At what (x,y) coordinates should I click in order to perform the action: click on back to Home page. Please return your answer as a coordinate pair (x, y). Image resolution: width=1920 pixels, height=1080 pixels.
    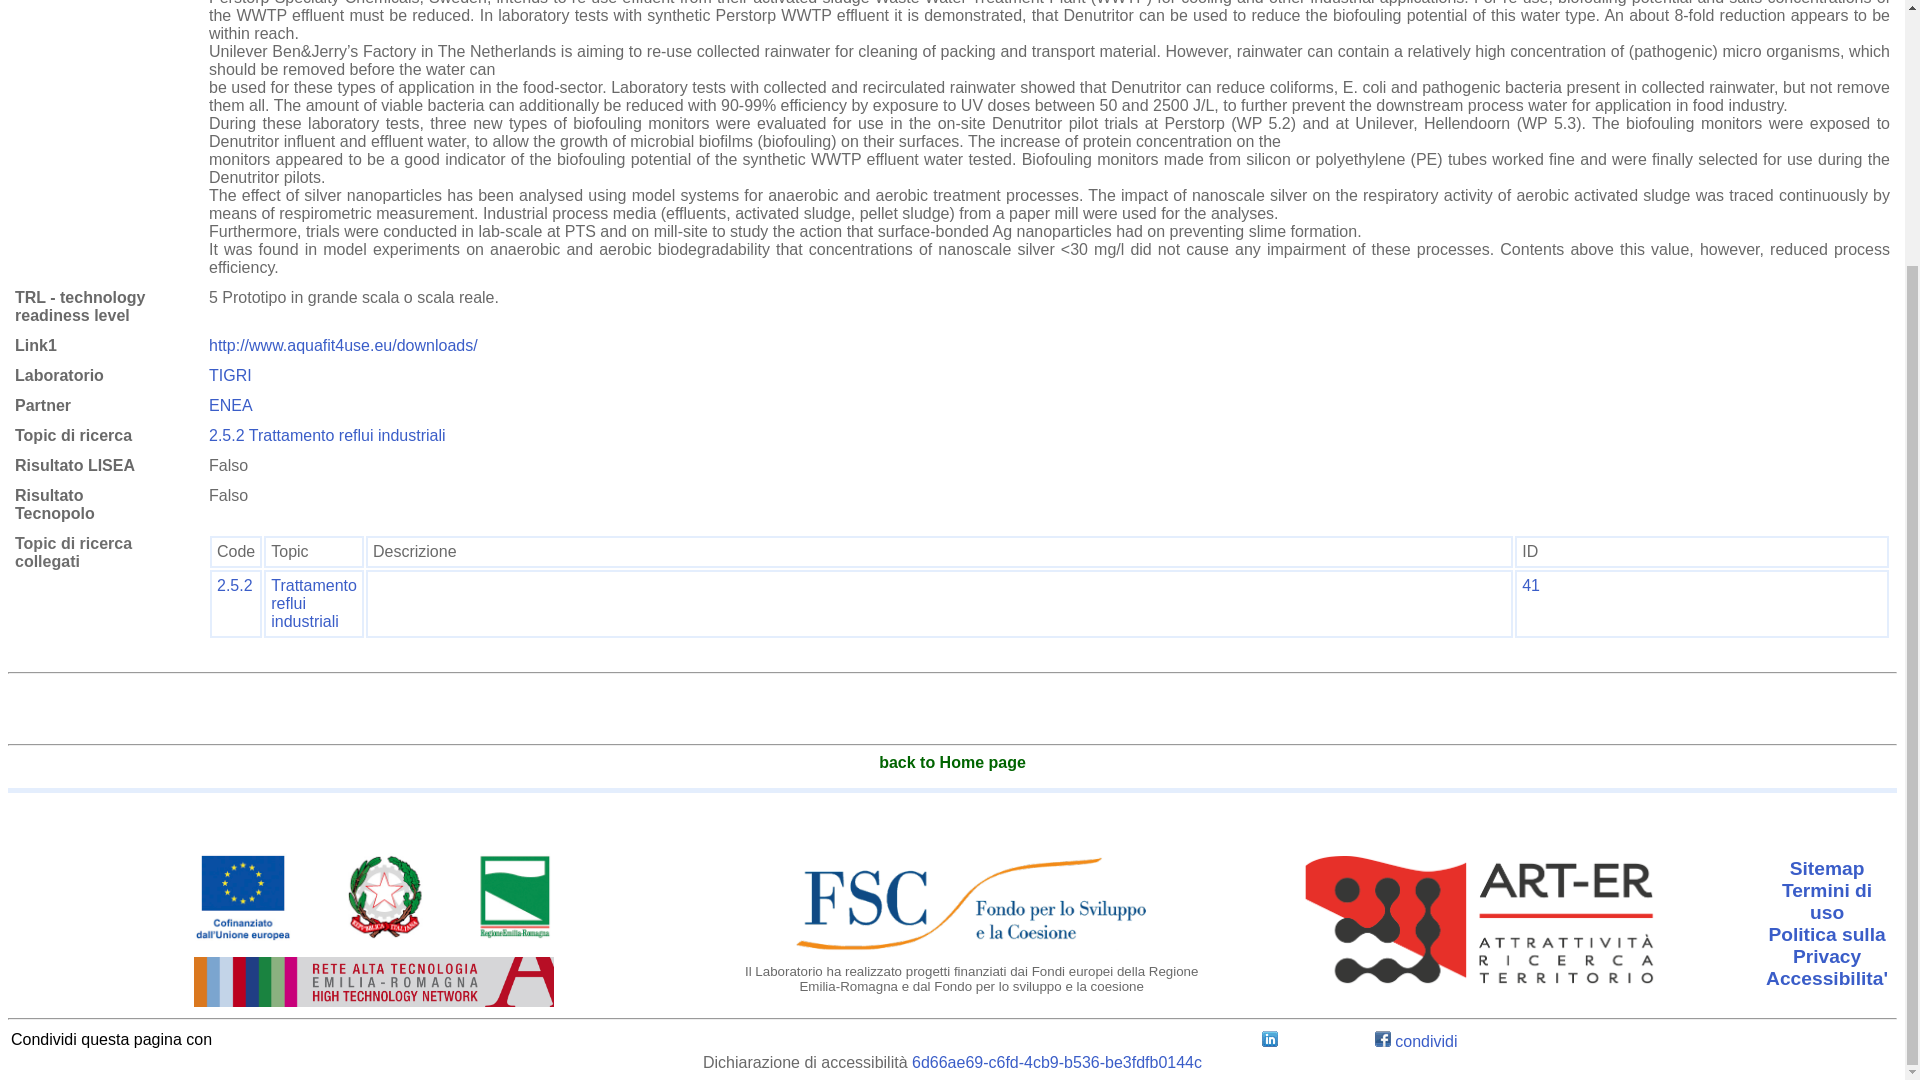
    Looking at the image, I should click on (952, 762).